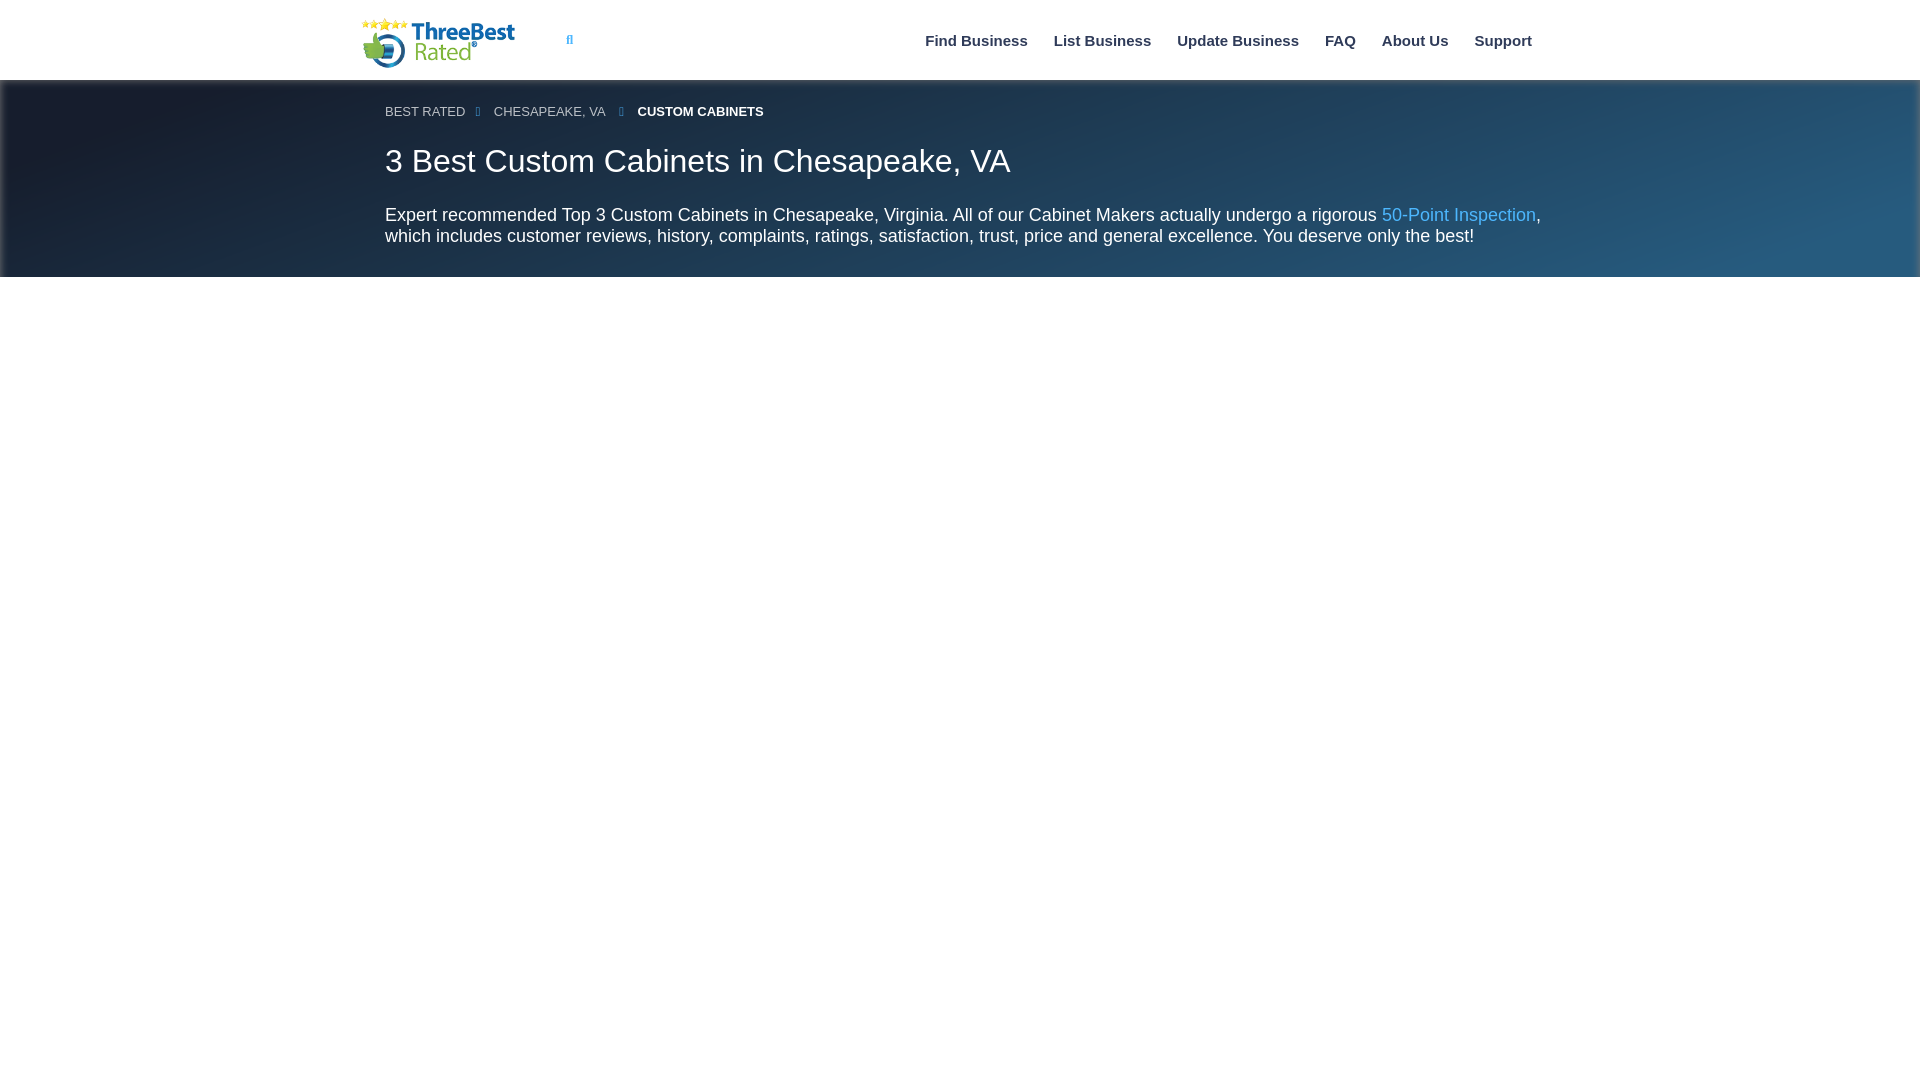 This screenshot has height=1080, width=1920. What do you see at coordinates (424, 112) in the screenshot?
I see `BEST RATED` at bounding box center [424, 112].